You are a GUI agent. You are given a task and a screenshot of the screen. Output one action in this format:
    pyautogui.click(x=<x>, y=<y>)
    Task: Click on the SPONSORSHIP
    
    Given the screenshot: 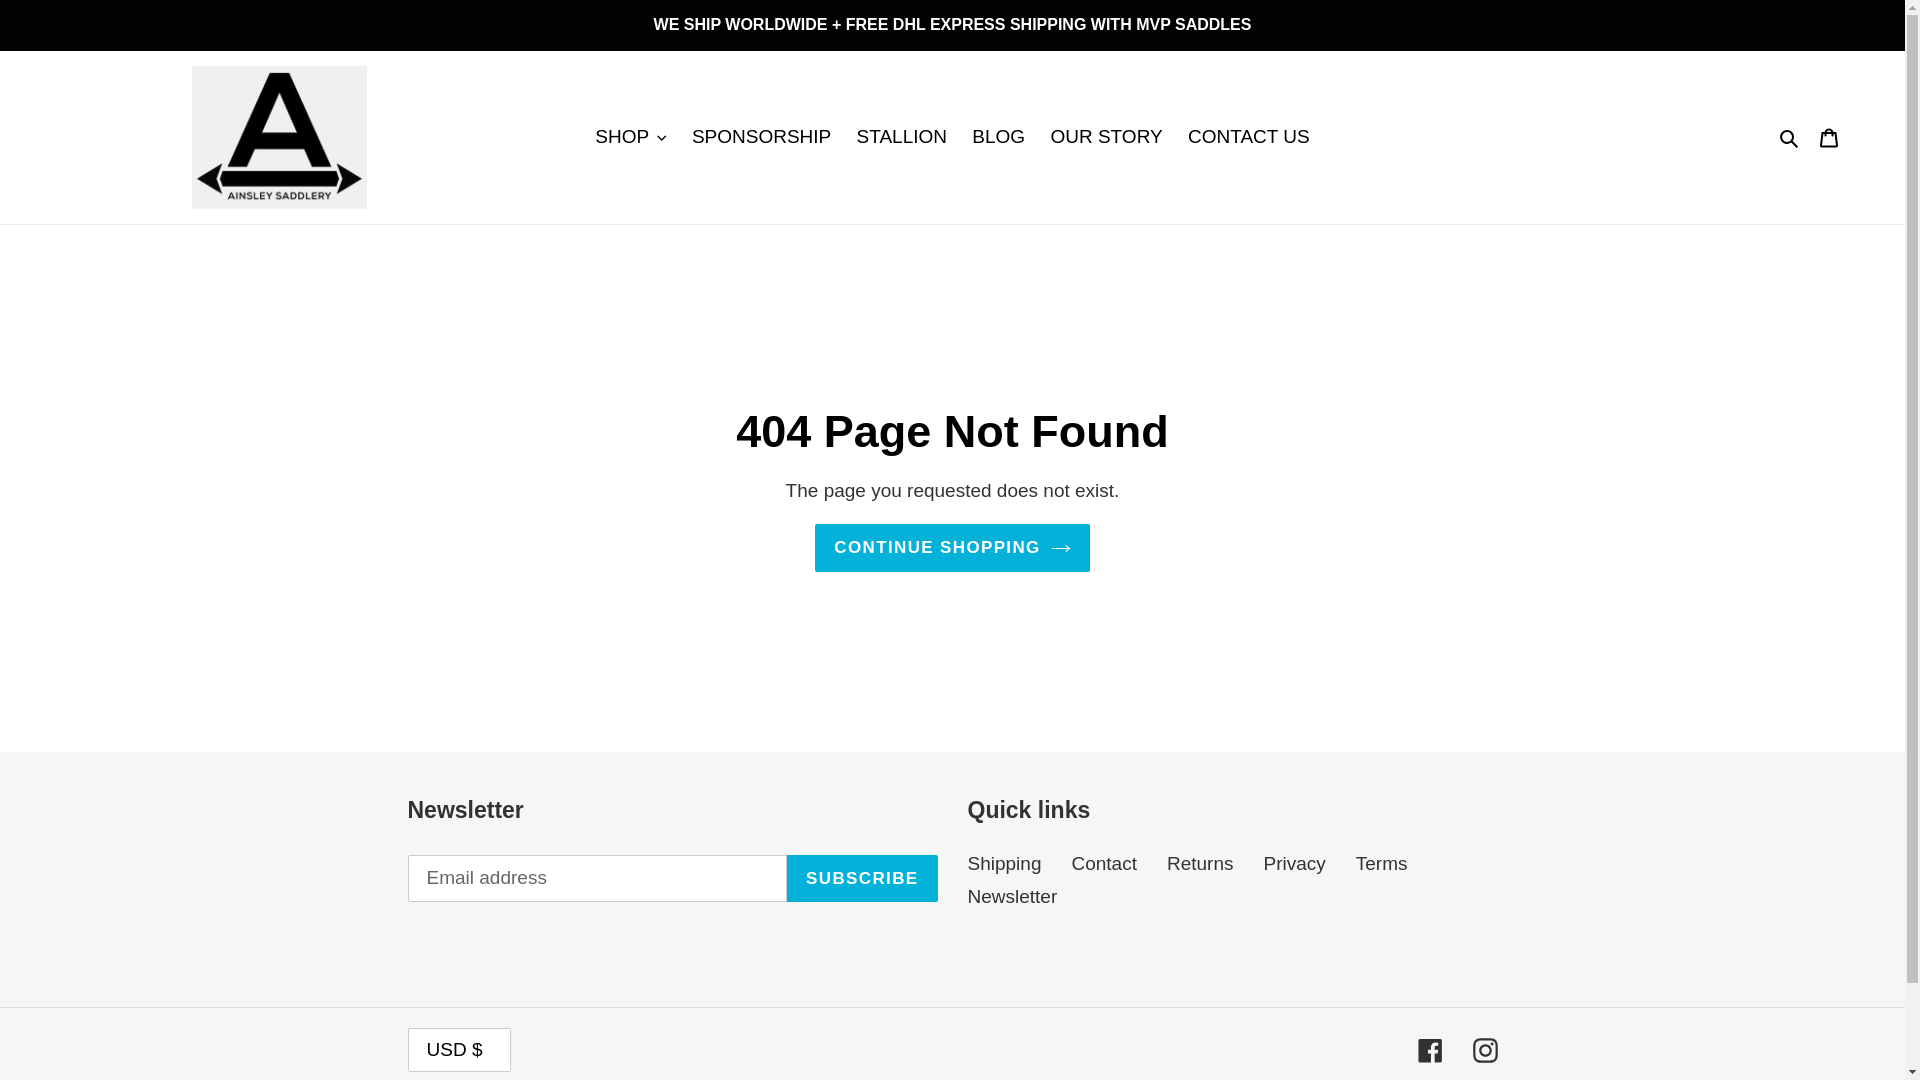 What is the action you would take?
    pyautogui.click(x=760, y=137)
    